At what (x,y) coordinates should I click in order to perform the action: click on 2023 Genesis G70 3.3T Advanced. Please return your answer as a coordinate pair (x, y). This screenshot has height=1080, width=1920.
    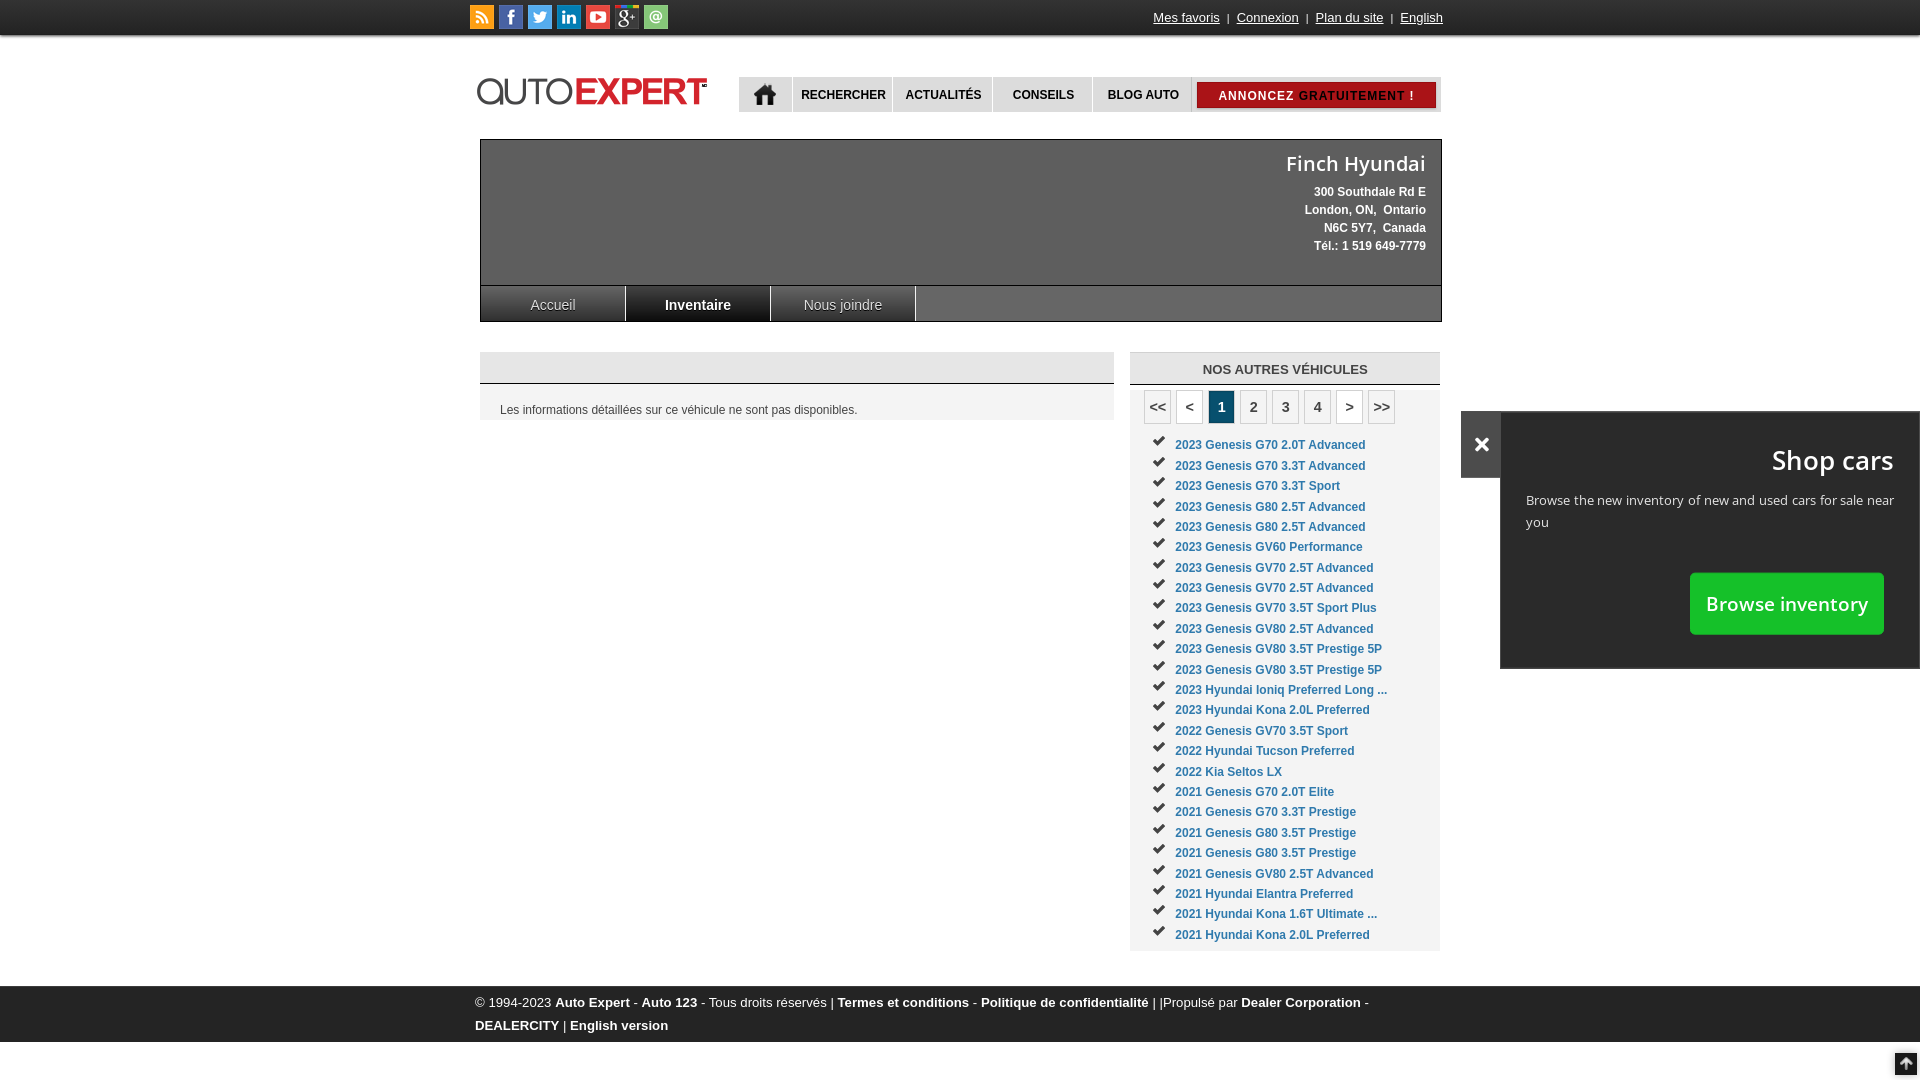
    Looking at the image, I should click on (1270, 466).